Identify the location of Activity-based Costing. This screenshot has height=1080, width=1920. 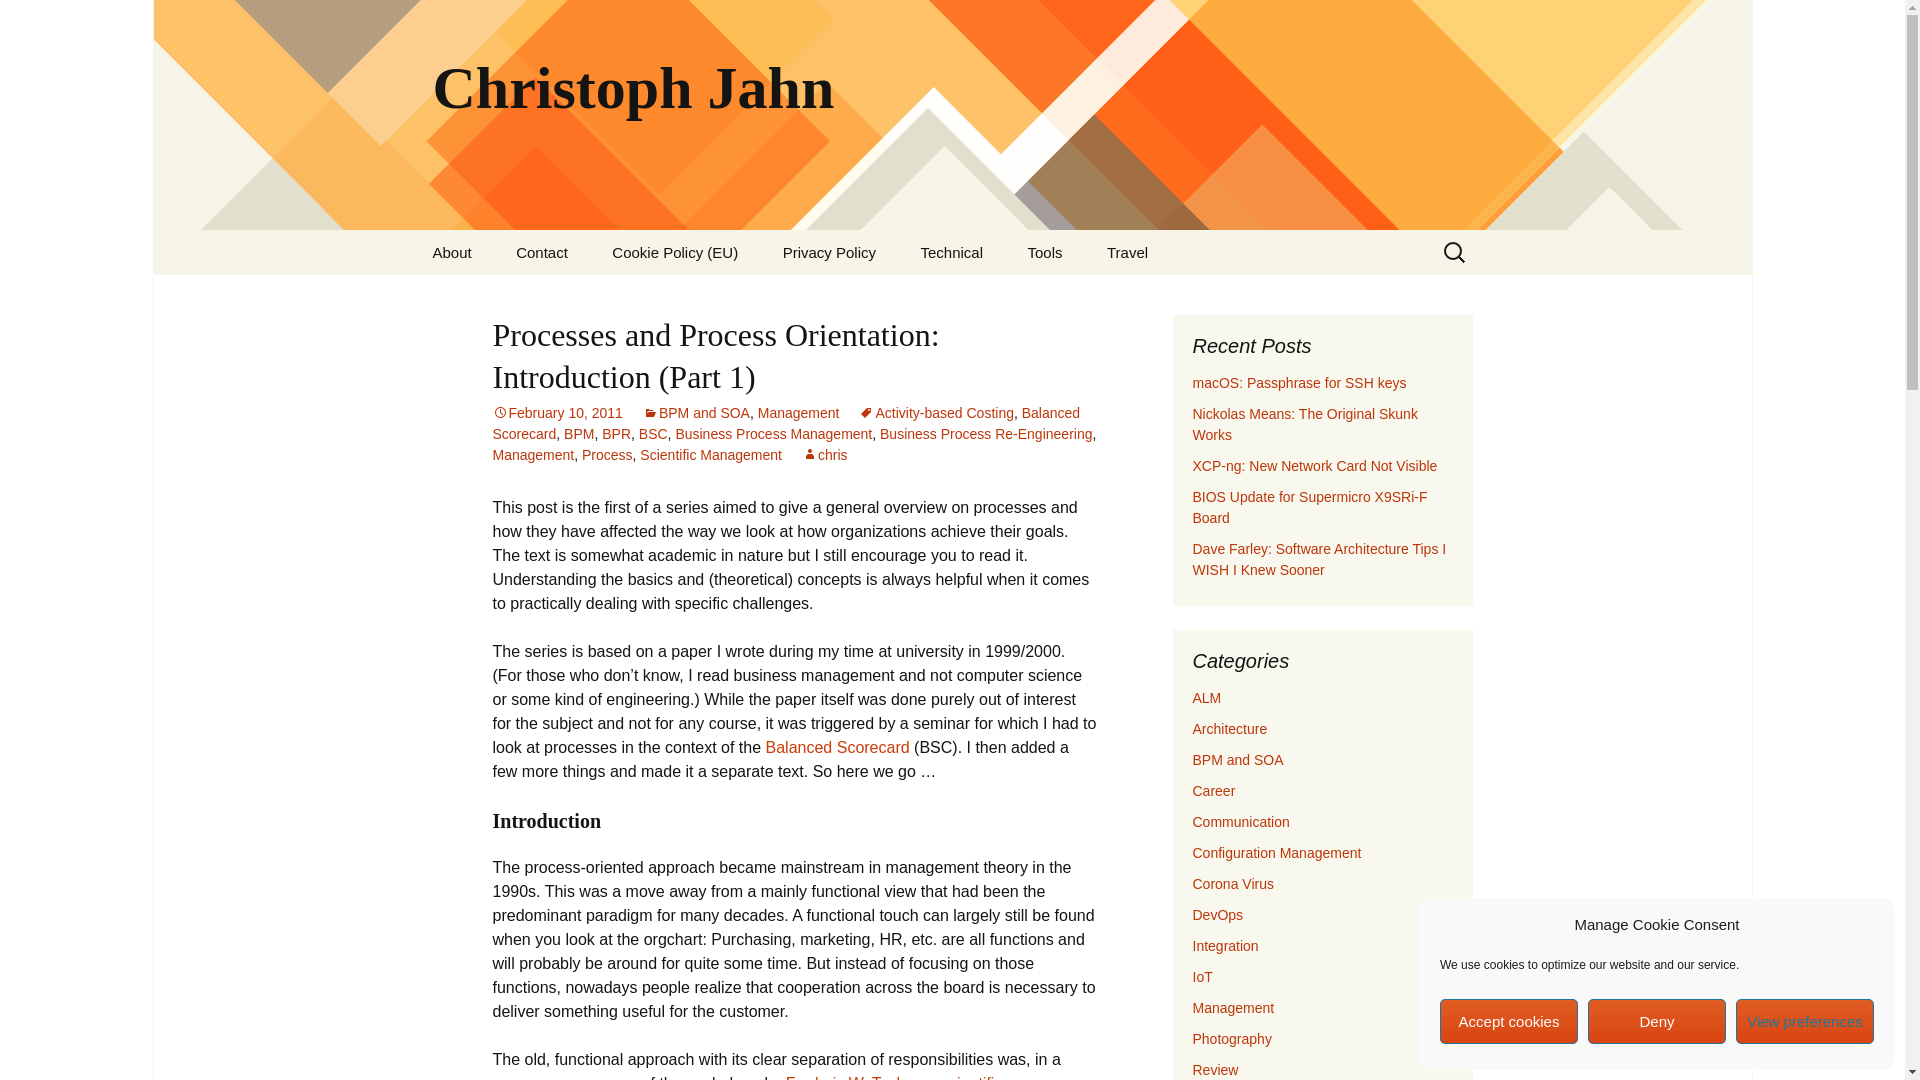
(936, 413).